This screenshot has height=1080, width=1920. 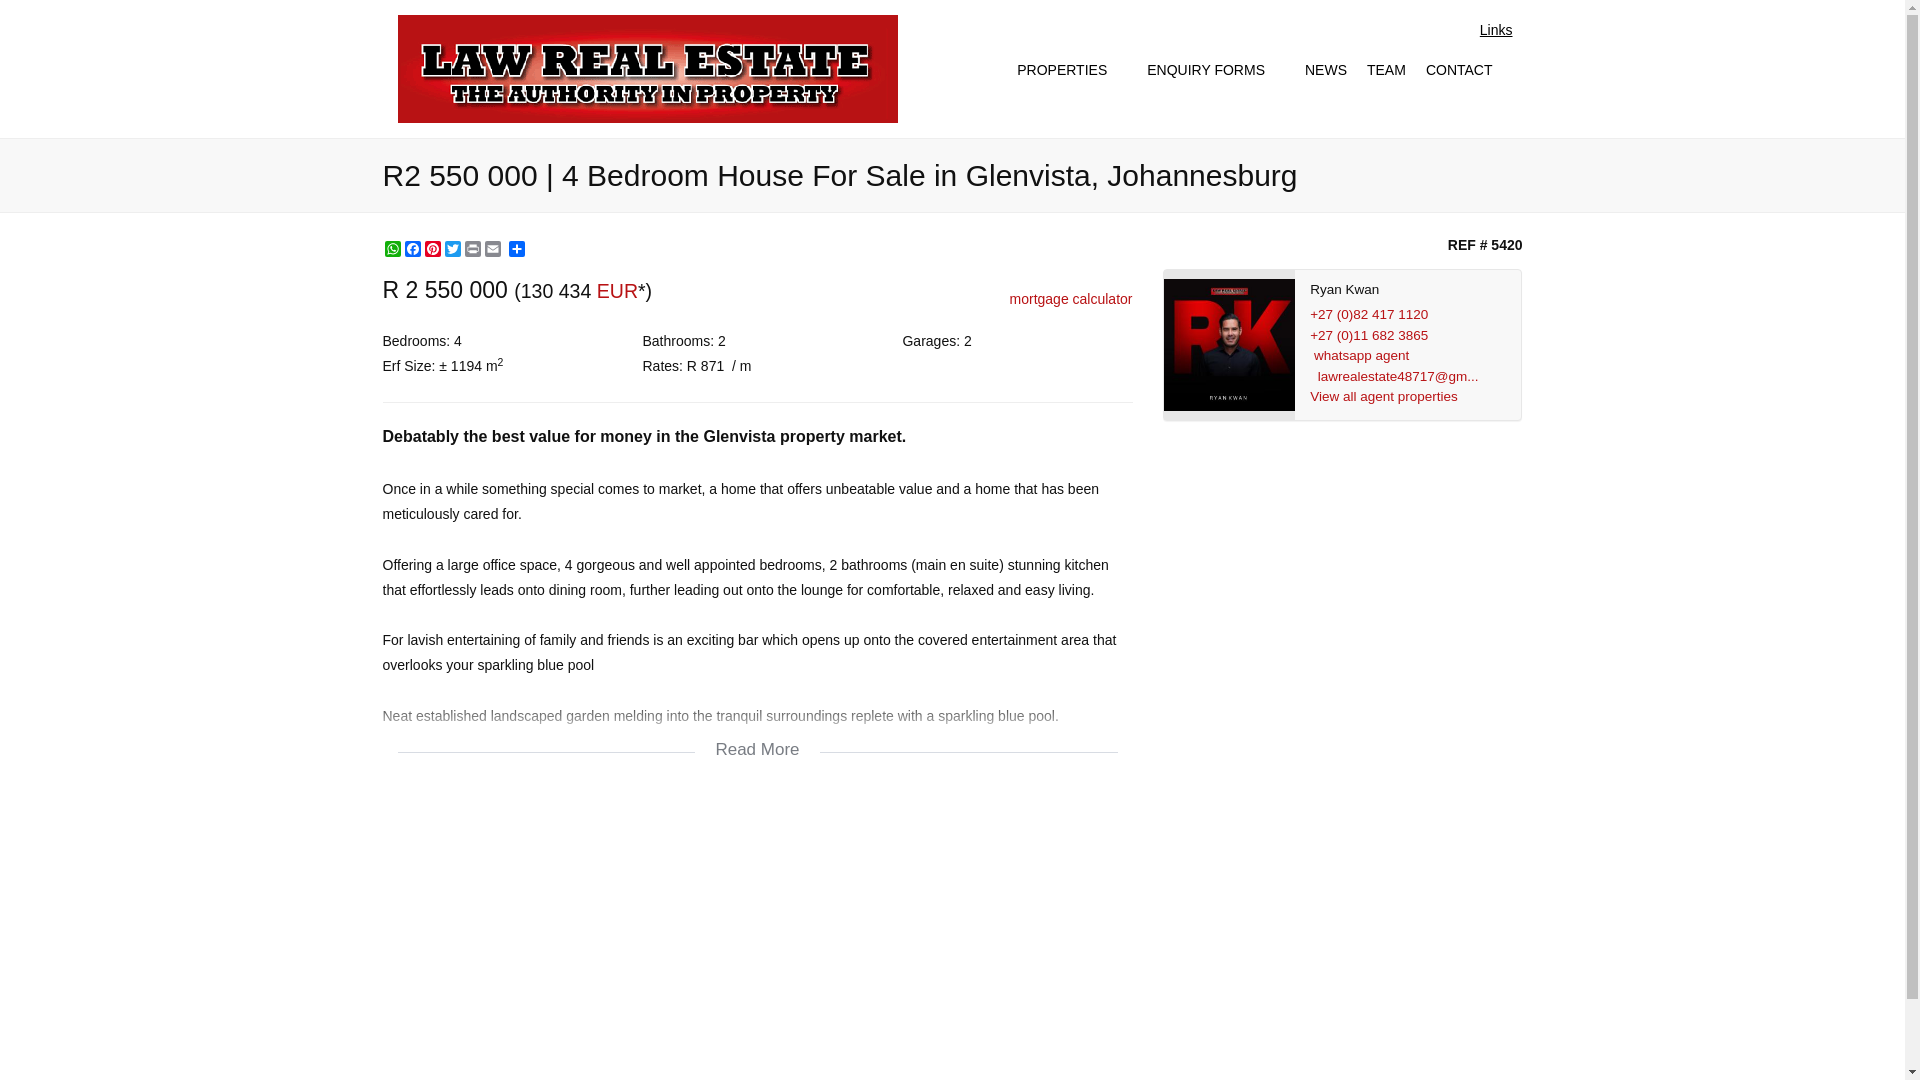 I want to click on Twitter, so click(x=452, y=248).